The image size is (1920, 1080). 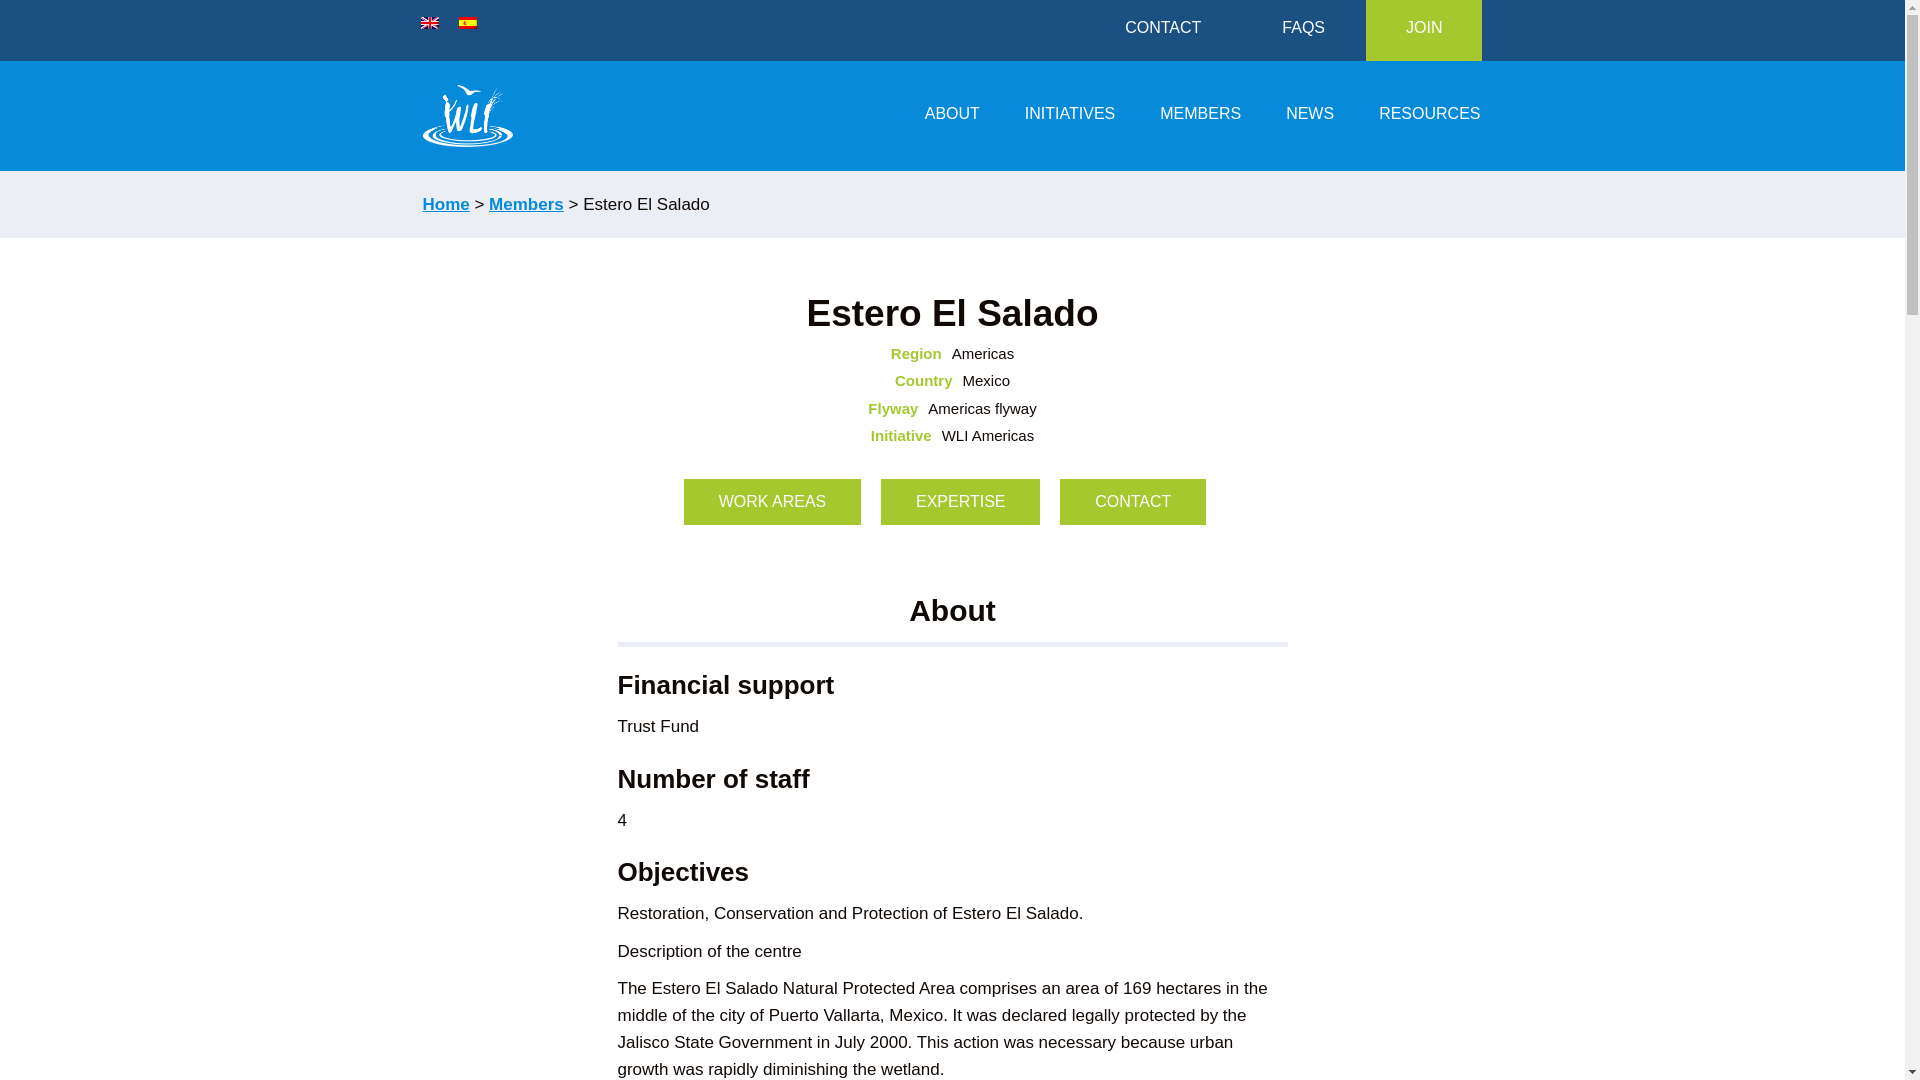 What do you see at coordinates (1424, 30) in the screenshot?
I see `JOIN` at bounding box center [1424, 30].